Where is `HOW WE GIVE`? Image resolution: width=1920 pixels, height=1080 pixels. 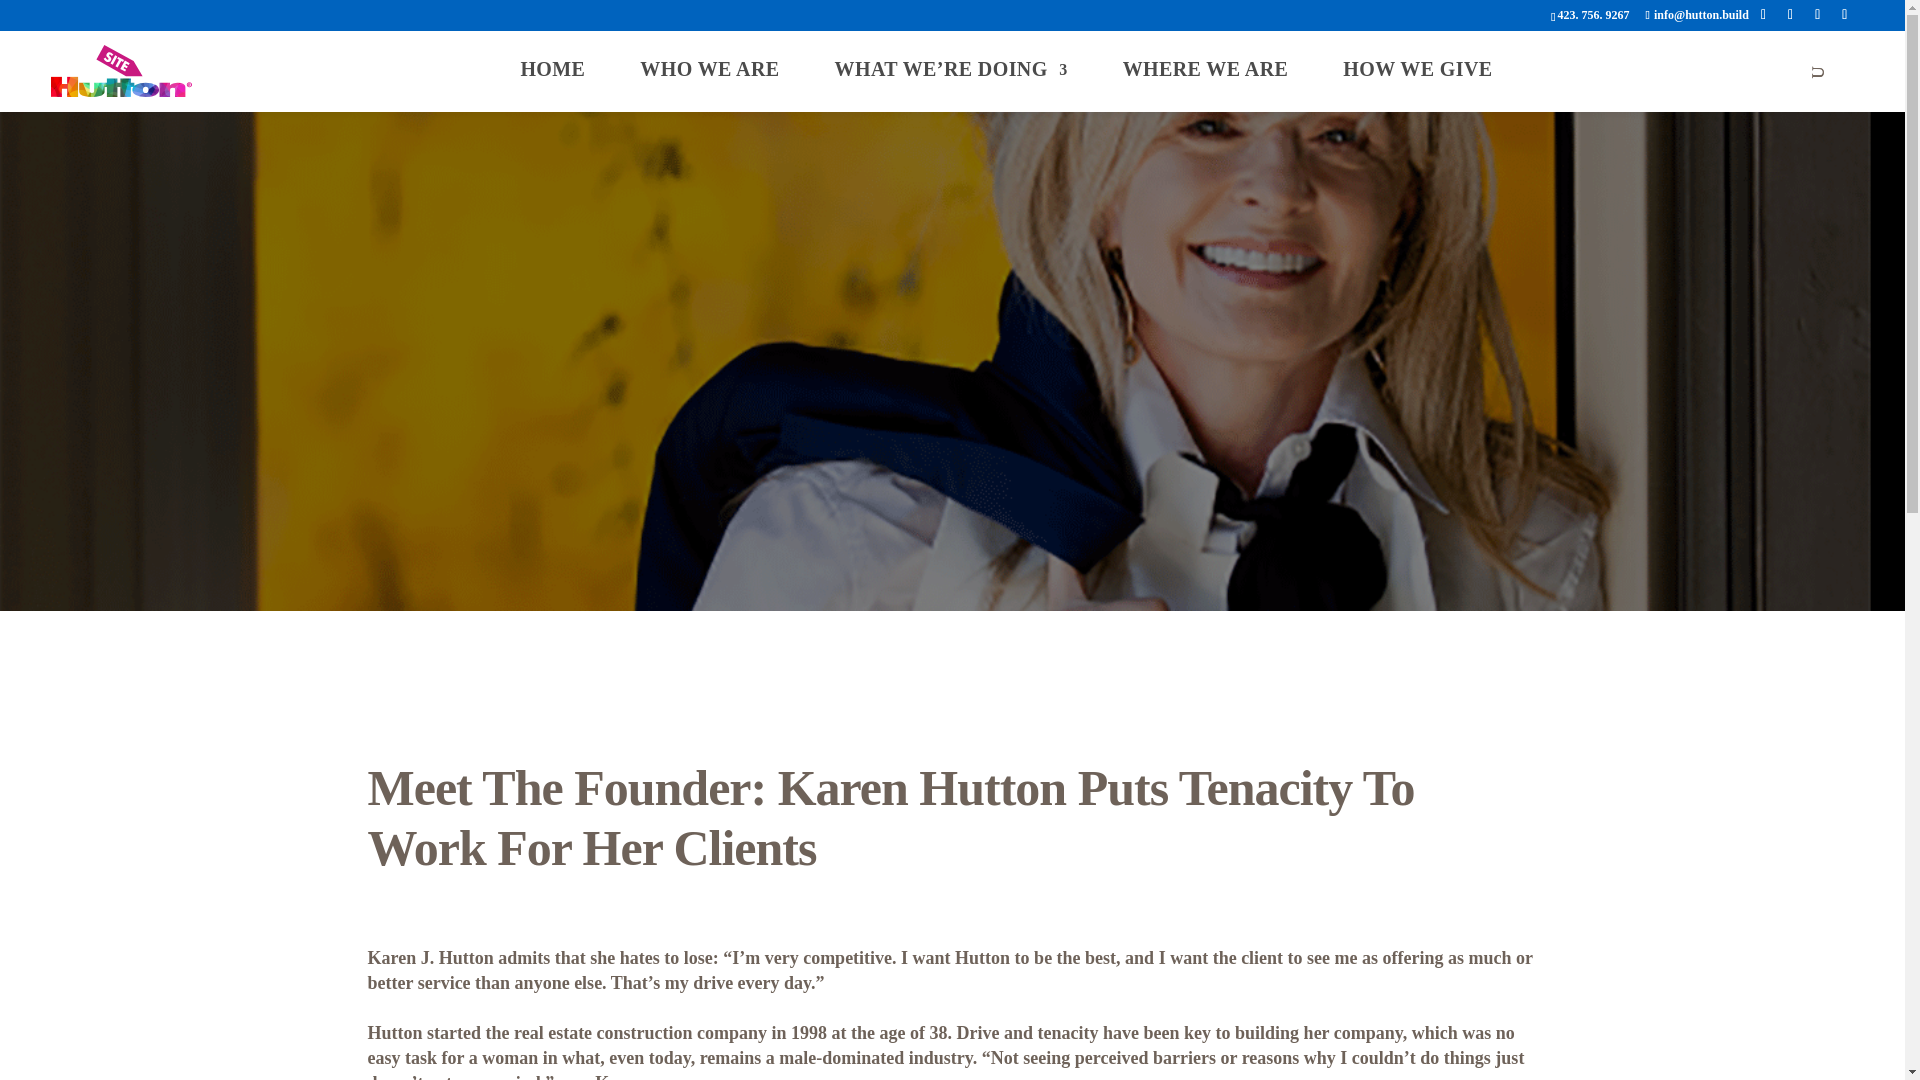 HOW WE GIVE is located at coordinates (1416, 69).